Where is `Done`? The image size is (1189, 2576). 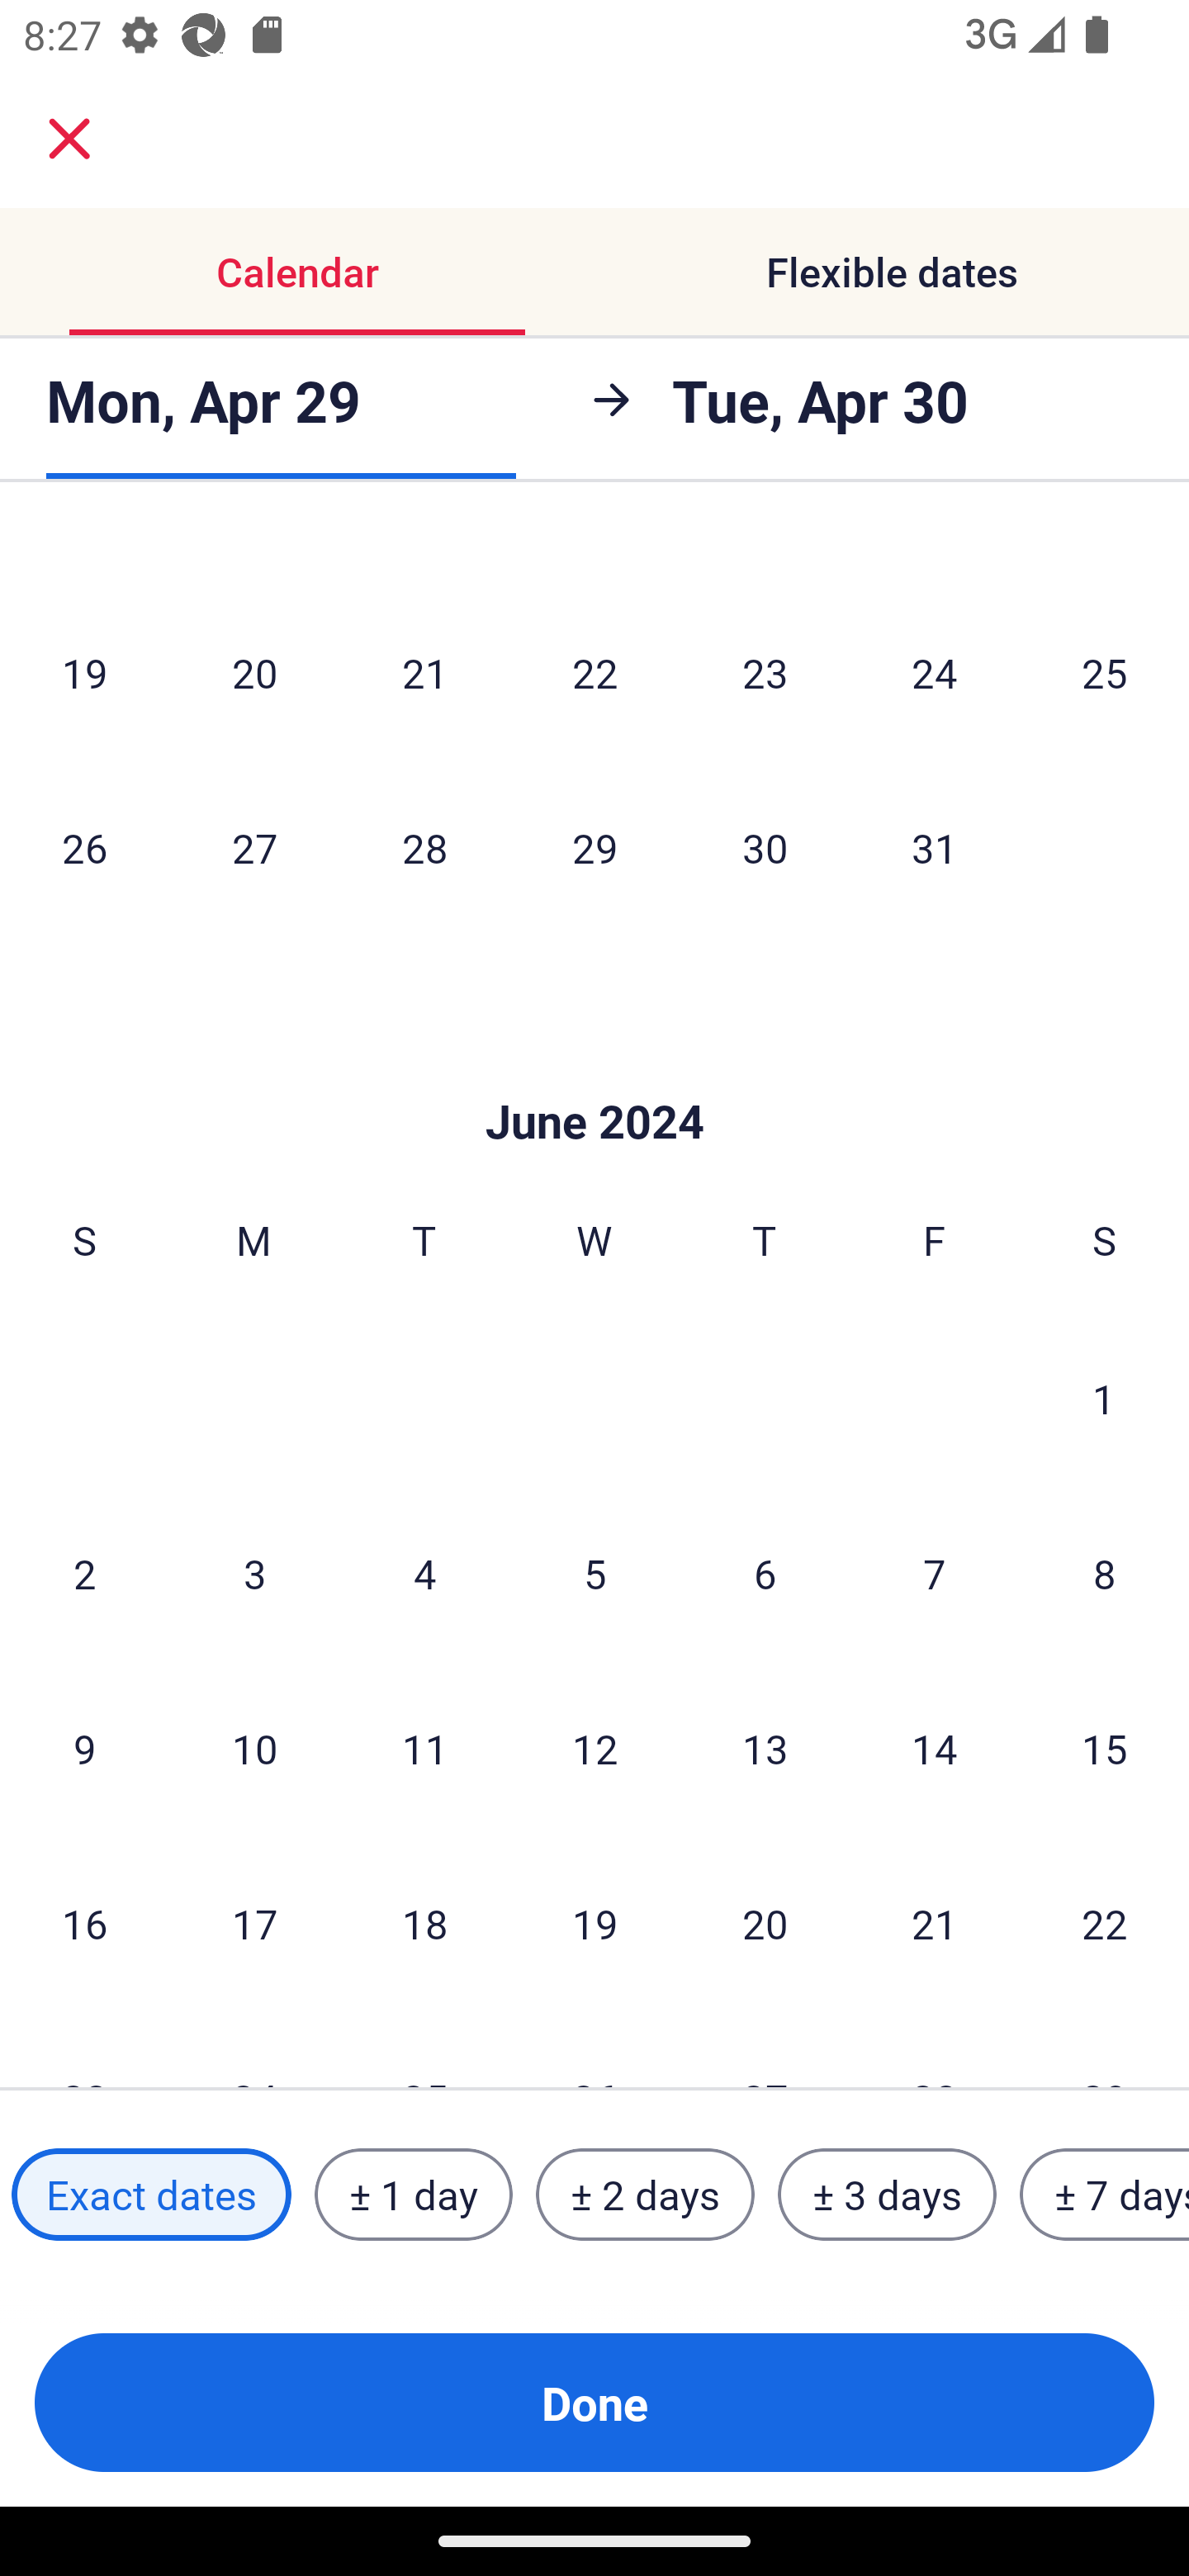 Done is located at coordinates (594, 2403).